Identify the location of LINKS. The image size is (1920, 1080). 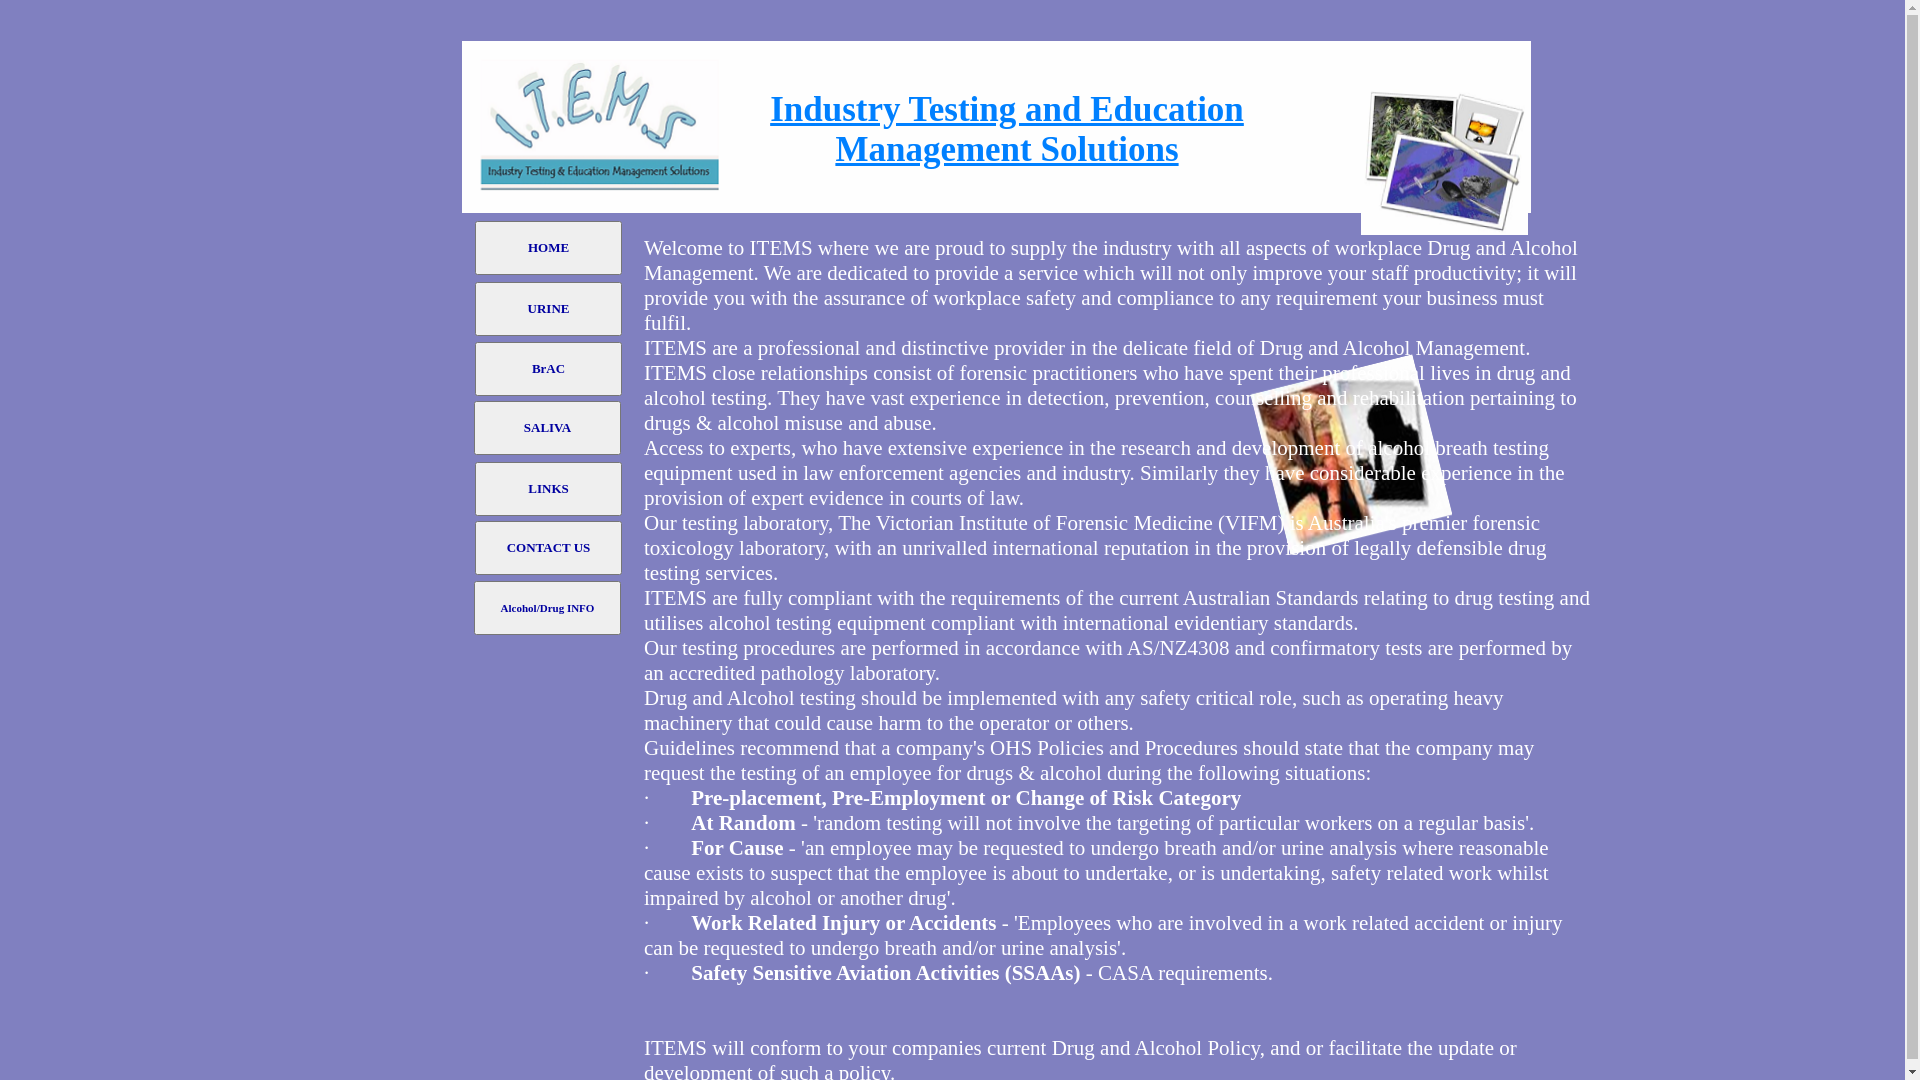
(548, 489).